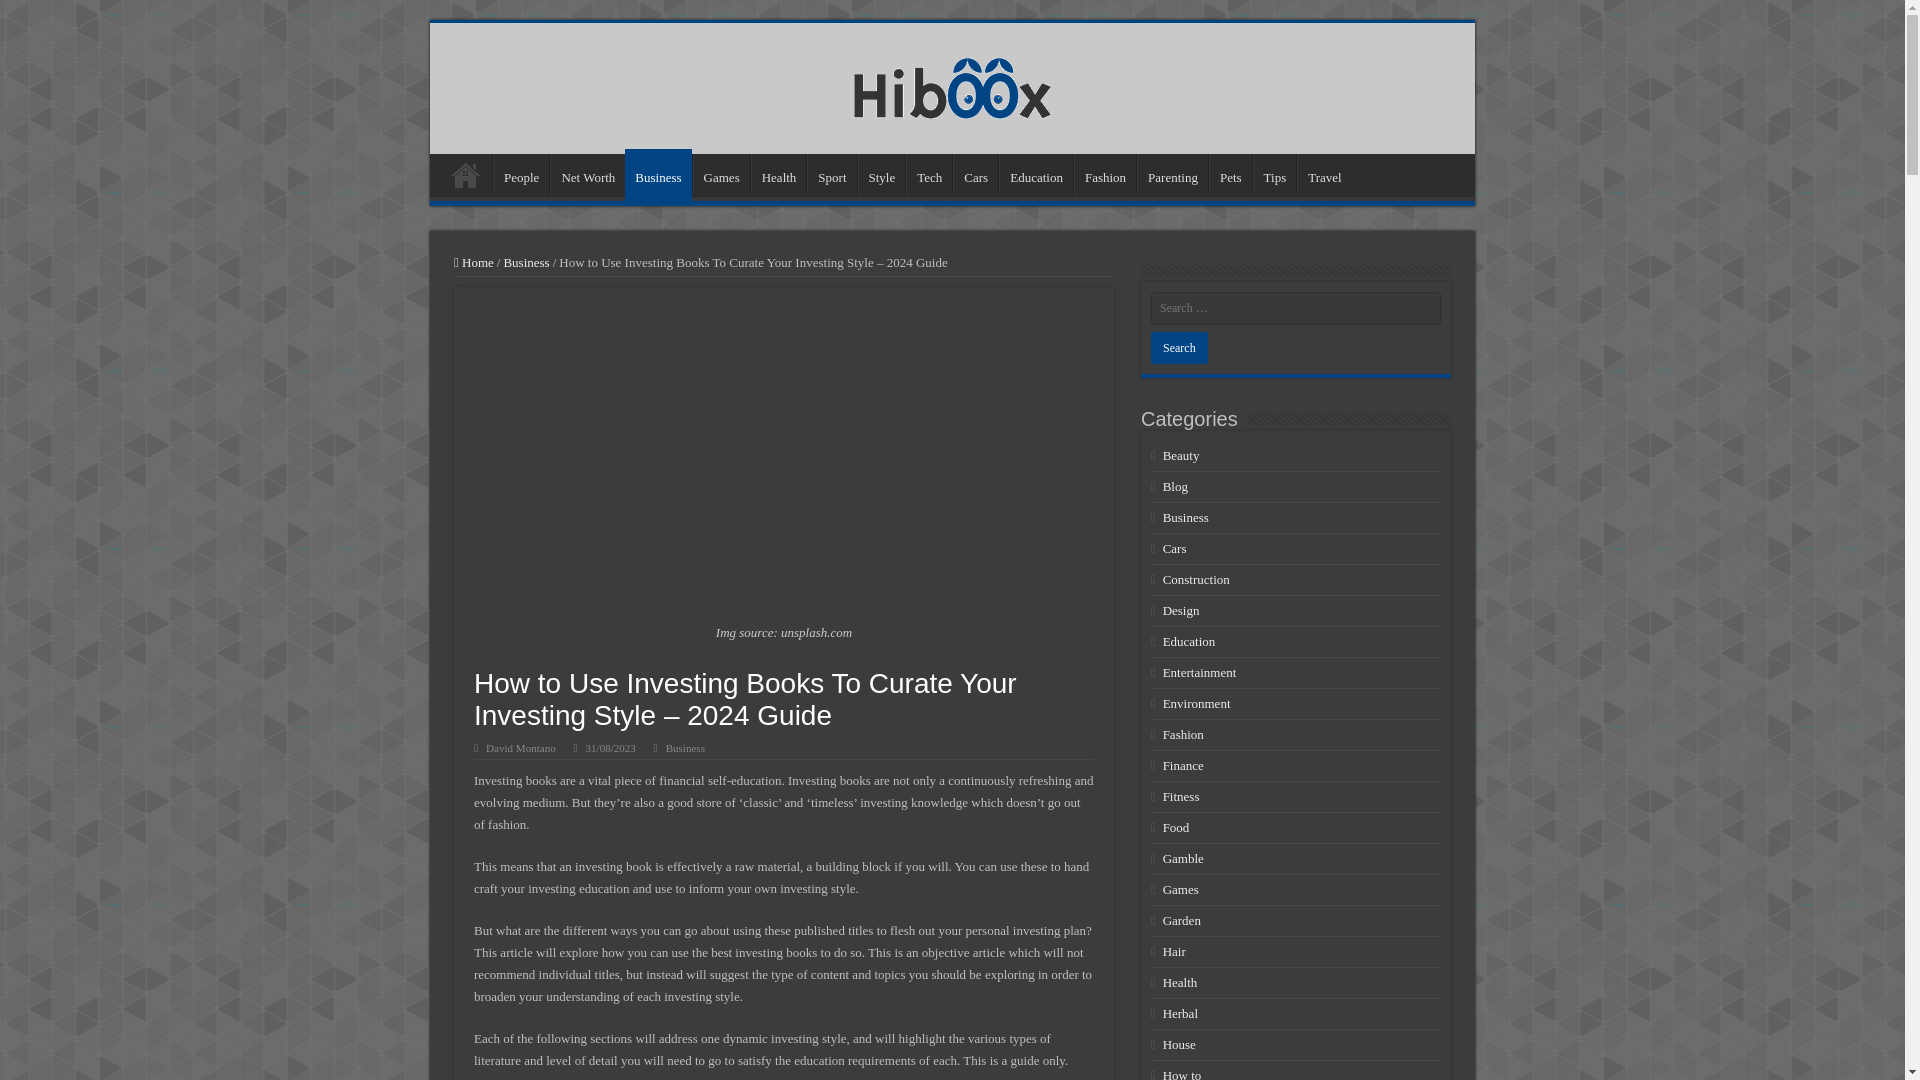 The width and height of the screenshot is (1920, 1080). I want to click on Net Worth, so click(587, 174).